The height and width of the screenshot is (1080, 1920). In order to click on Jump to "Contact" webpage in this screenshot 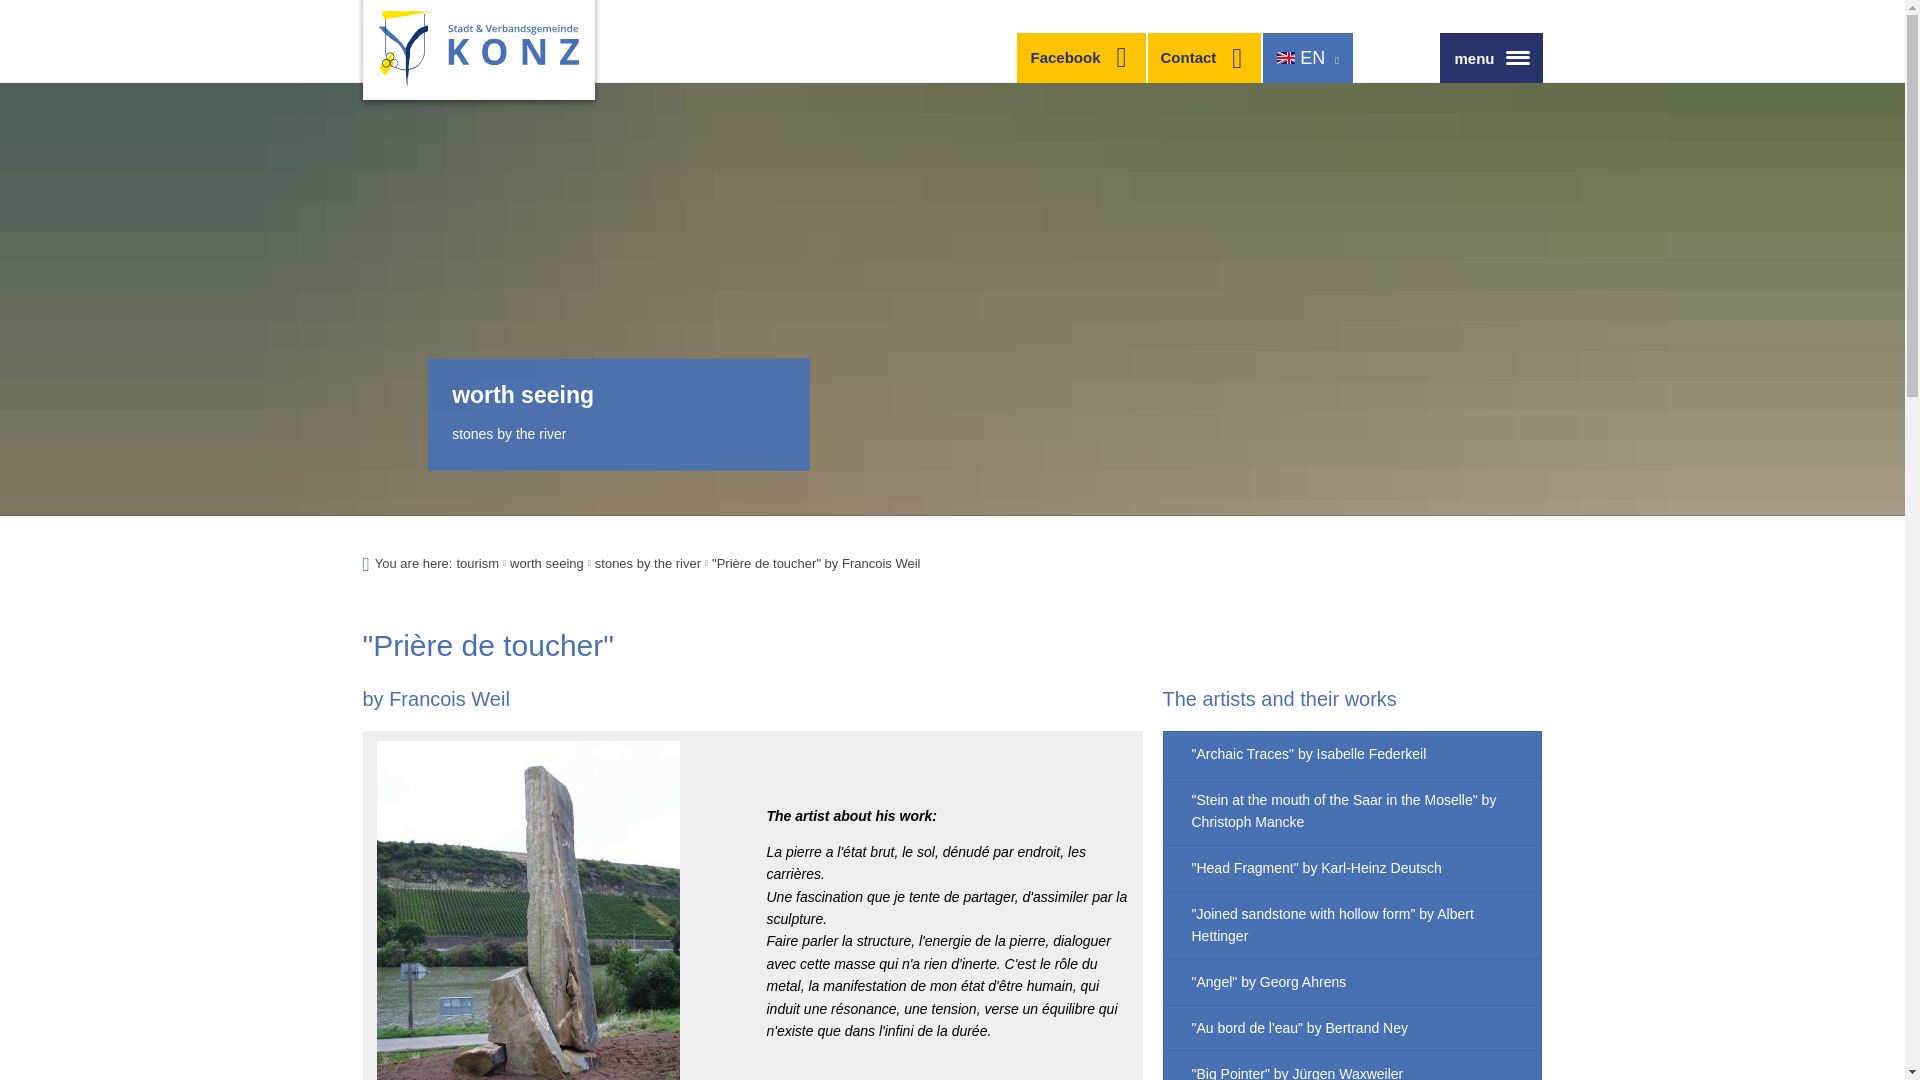, I will do `click(1204, 58)`.